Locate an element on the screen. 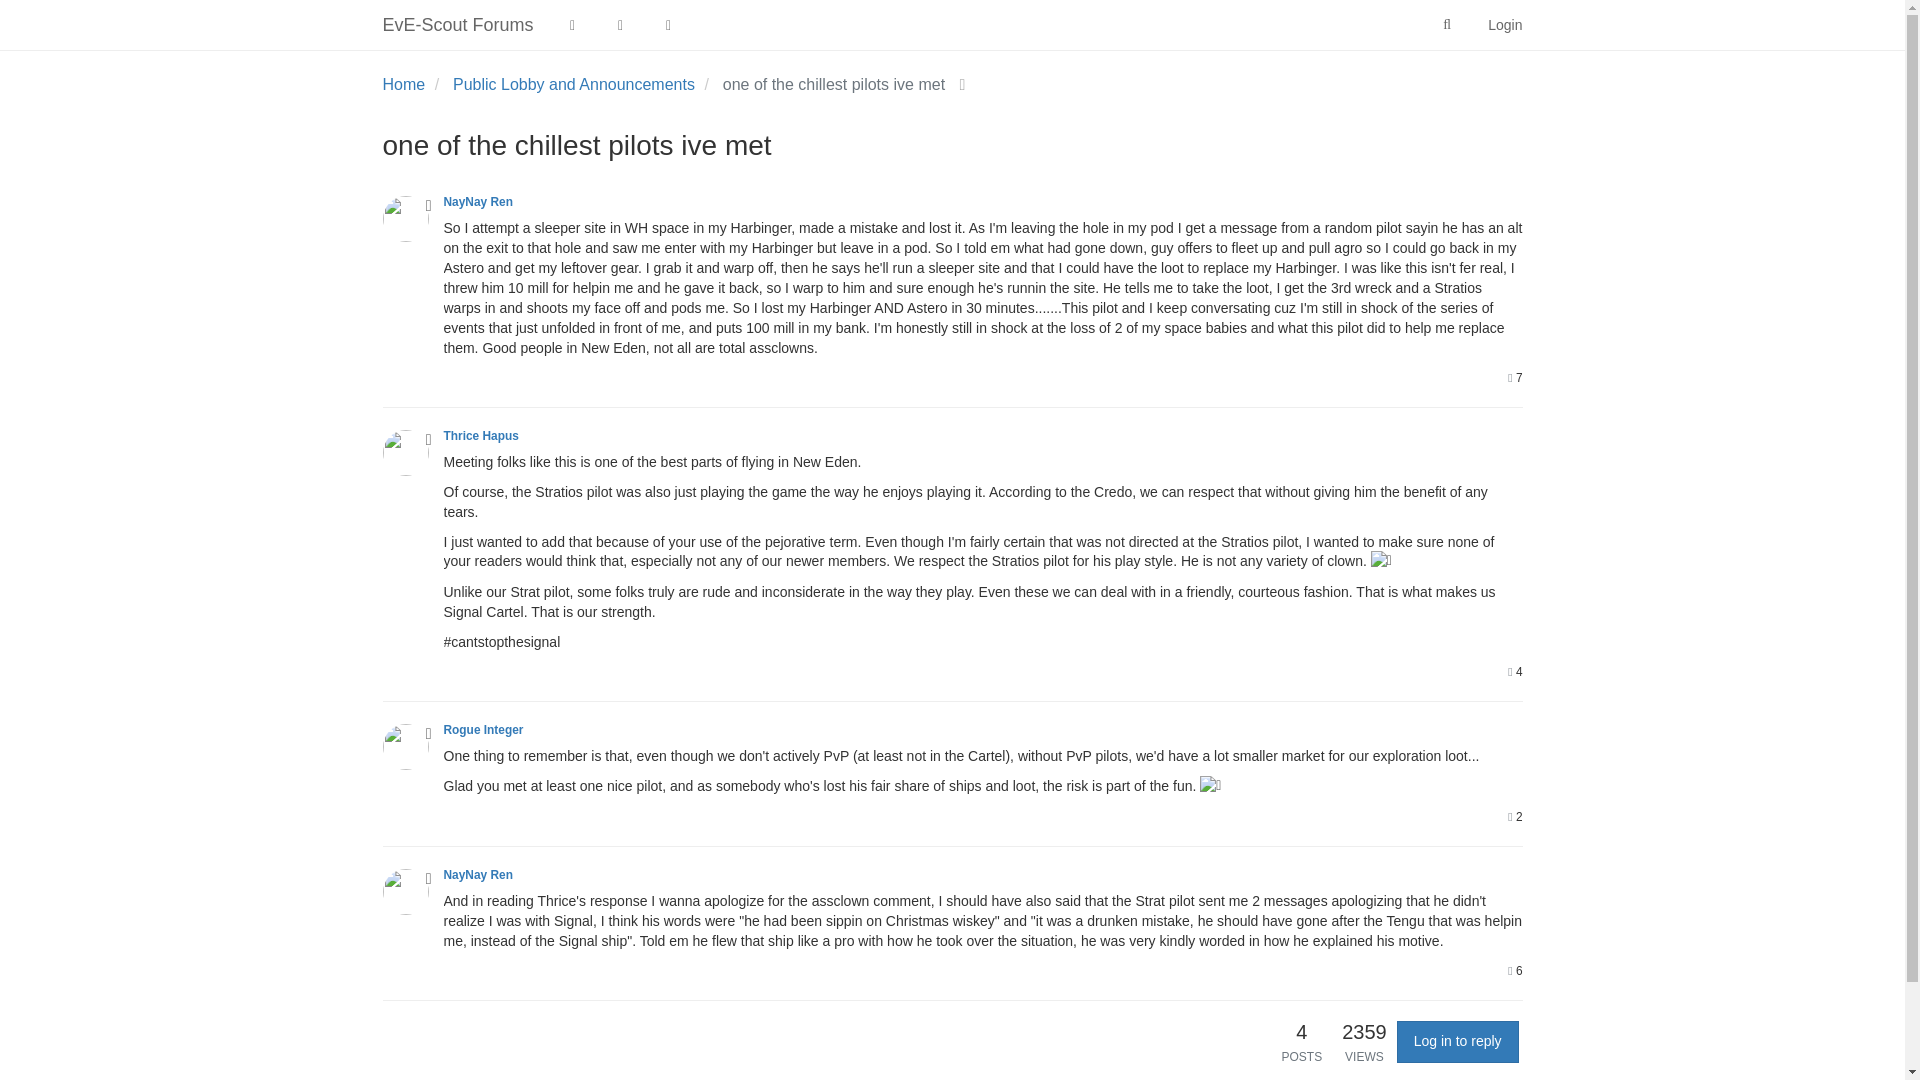 The height and width of the screenshot is (1080, 1920). Popular is located at coordinates (669, 24).